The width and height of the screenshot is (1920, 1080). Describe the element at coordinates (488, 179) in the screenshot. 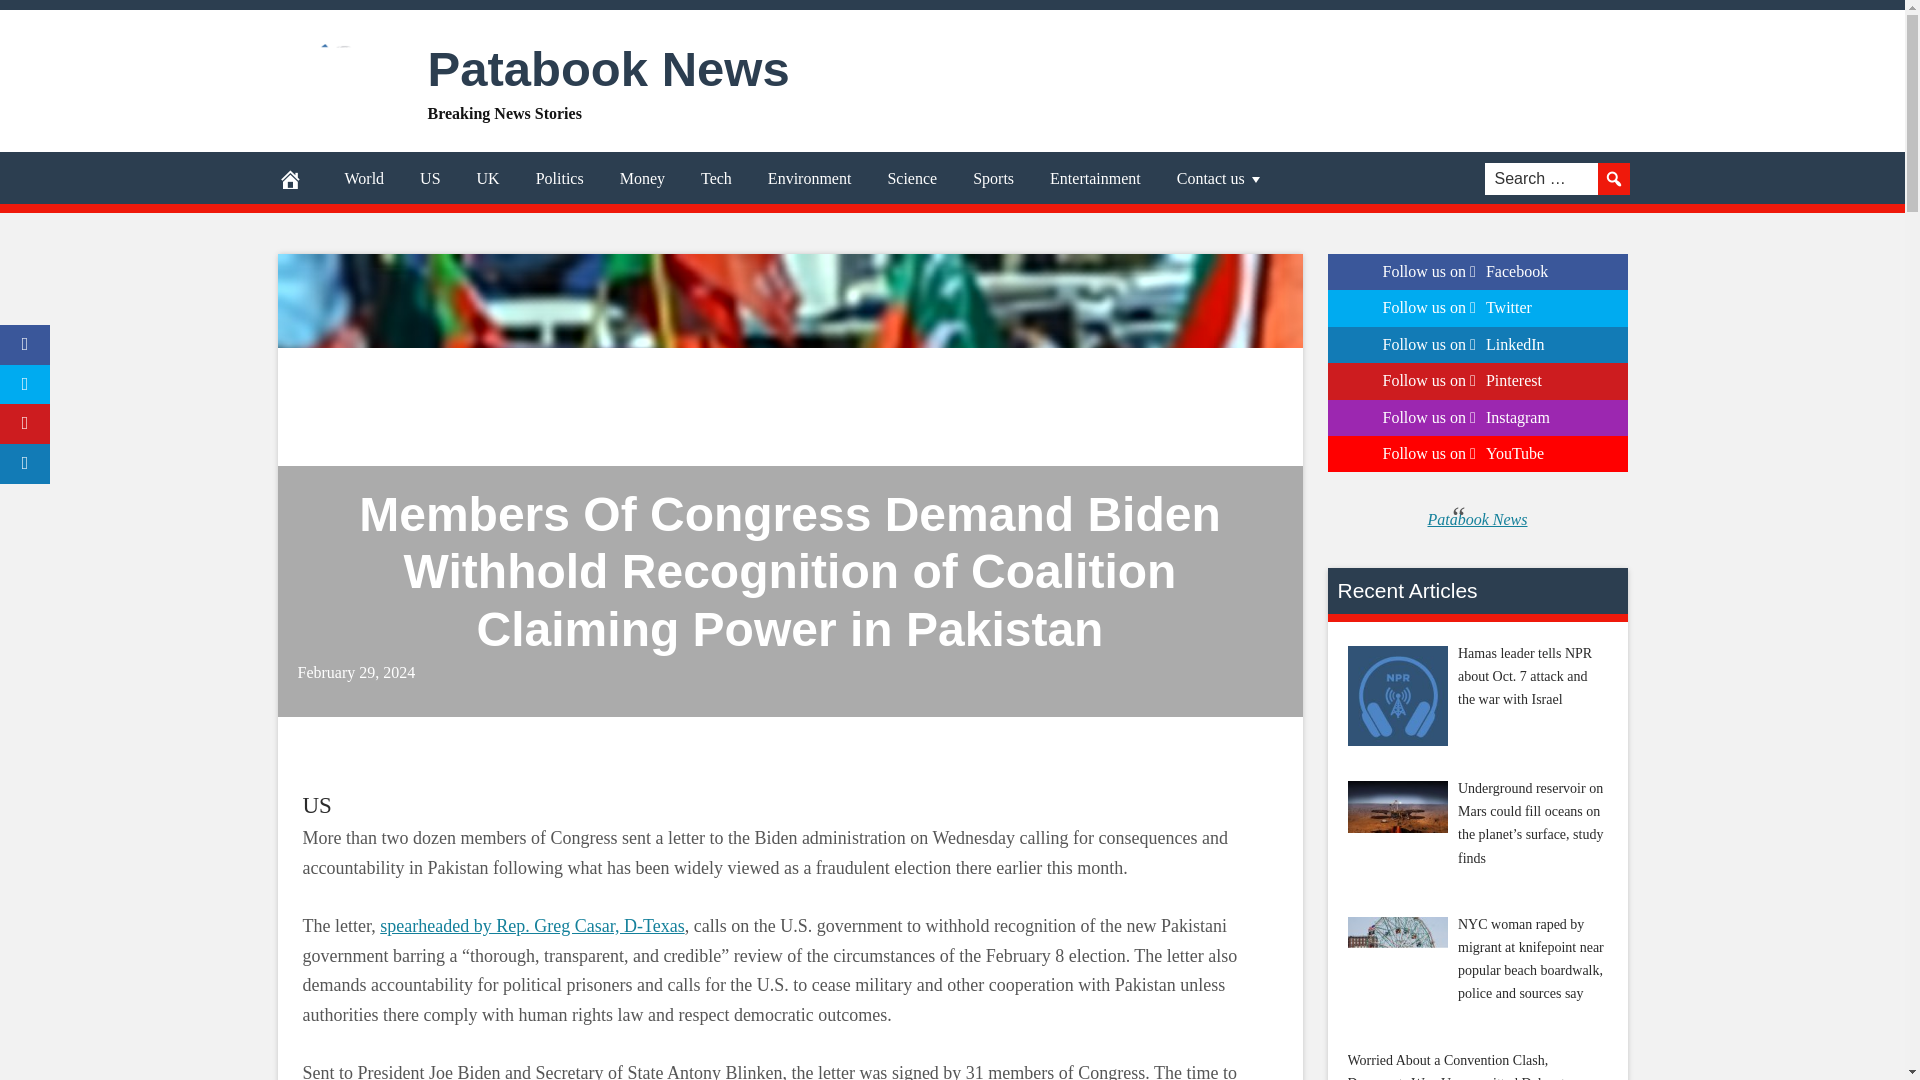

I see `UK` at that location.